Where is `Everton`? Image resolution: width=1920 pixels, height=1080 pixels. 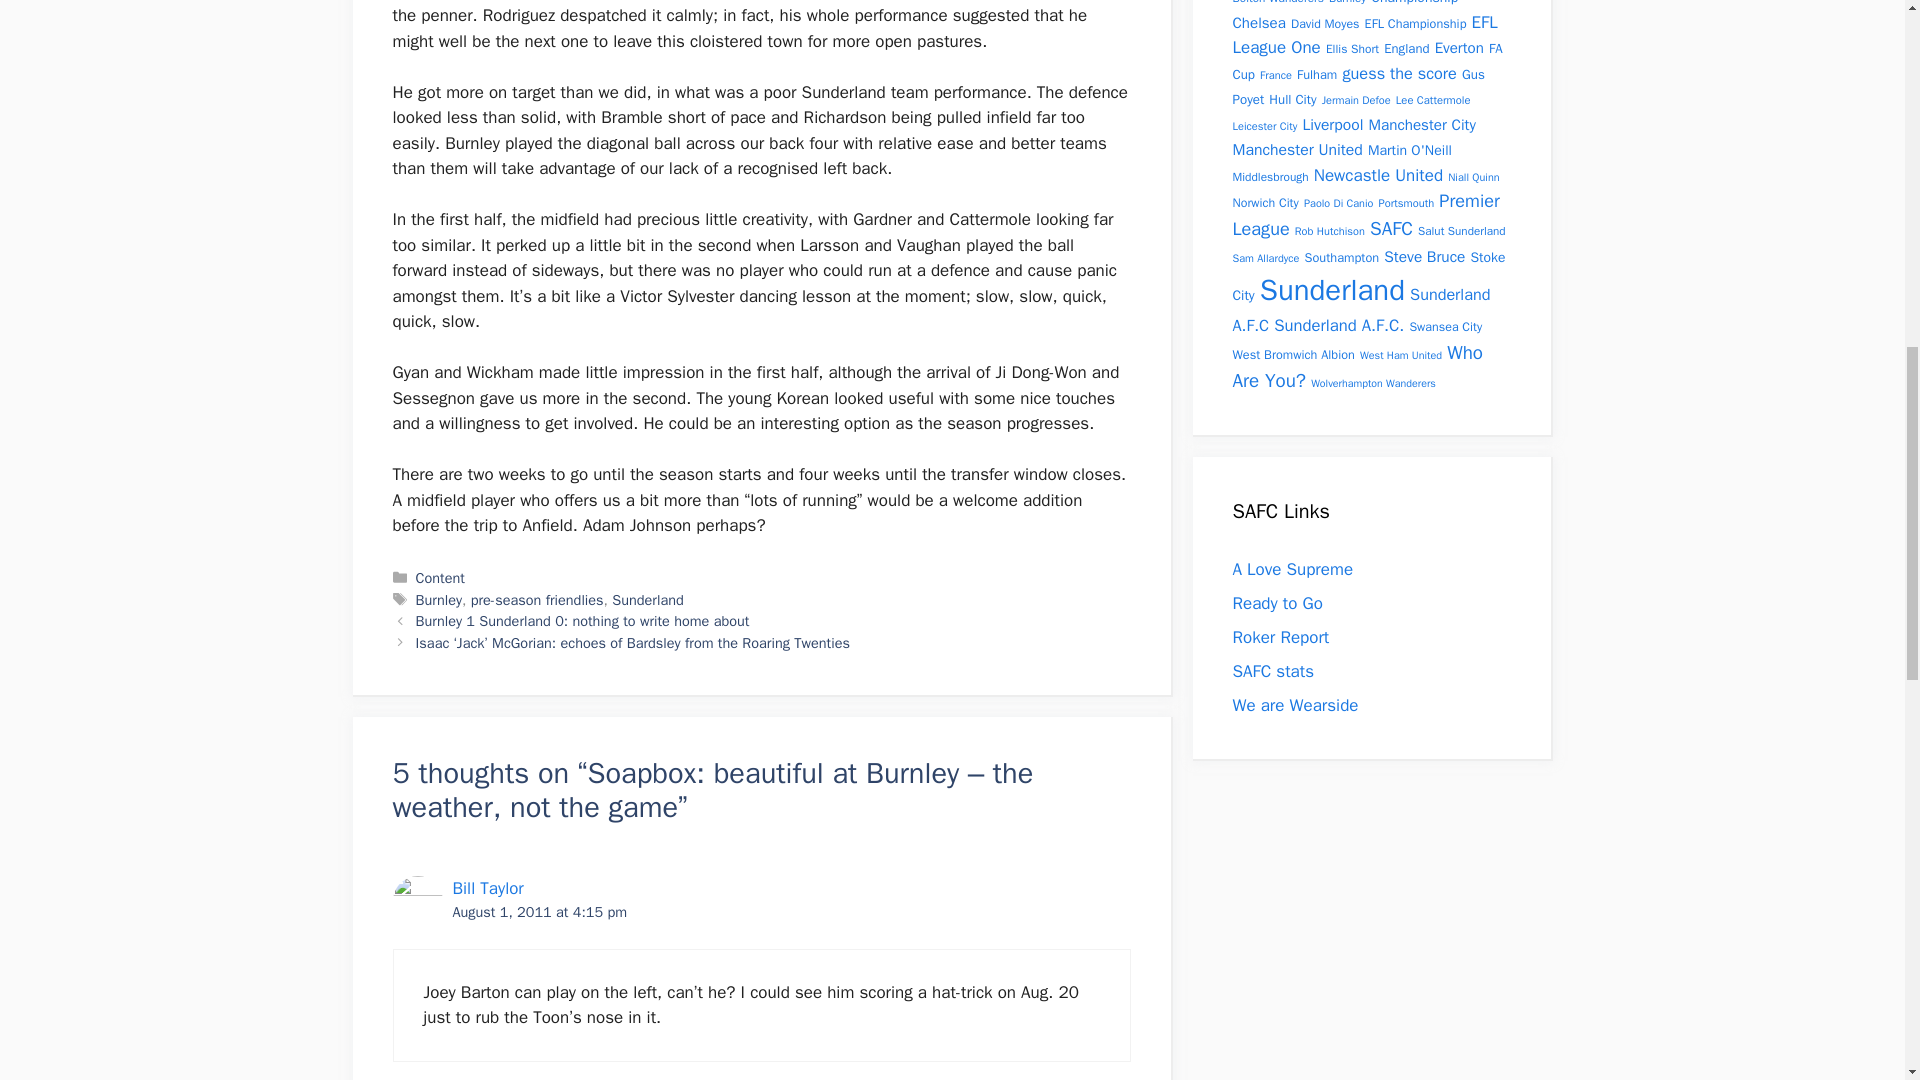 Everton is located at coordinates (1459, 47).